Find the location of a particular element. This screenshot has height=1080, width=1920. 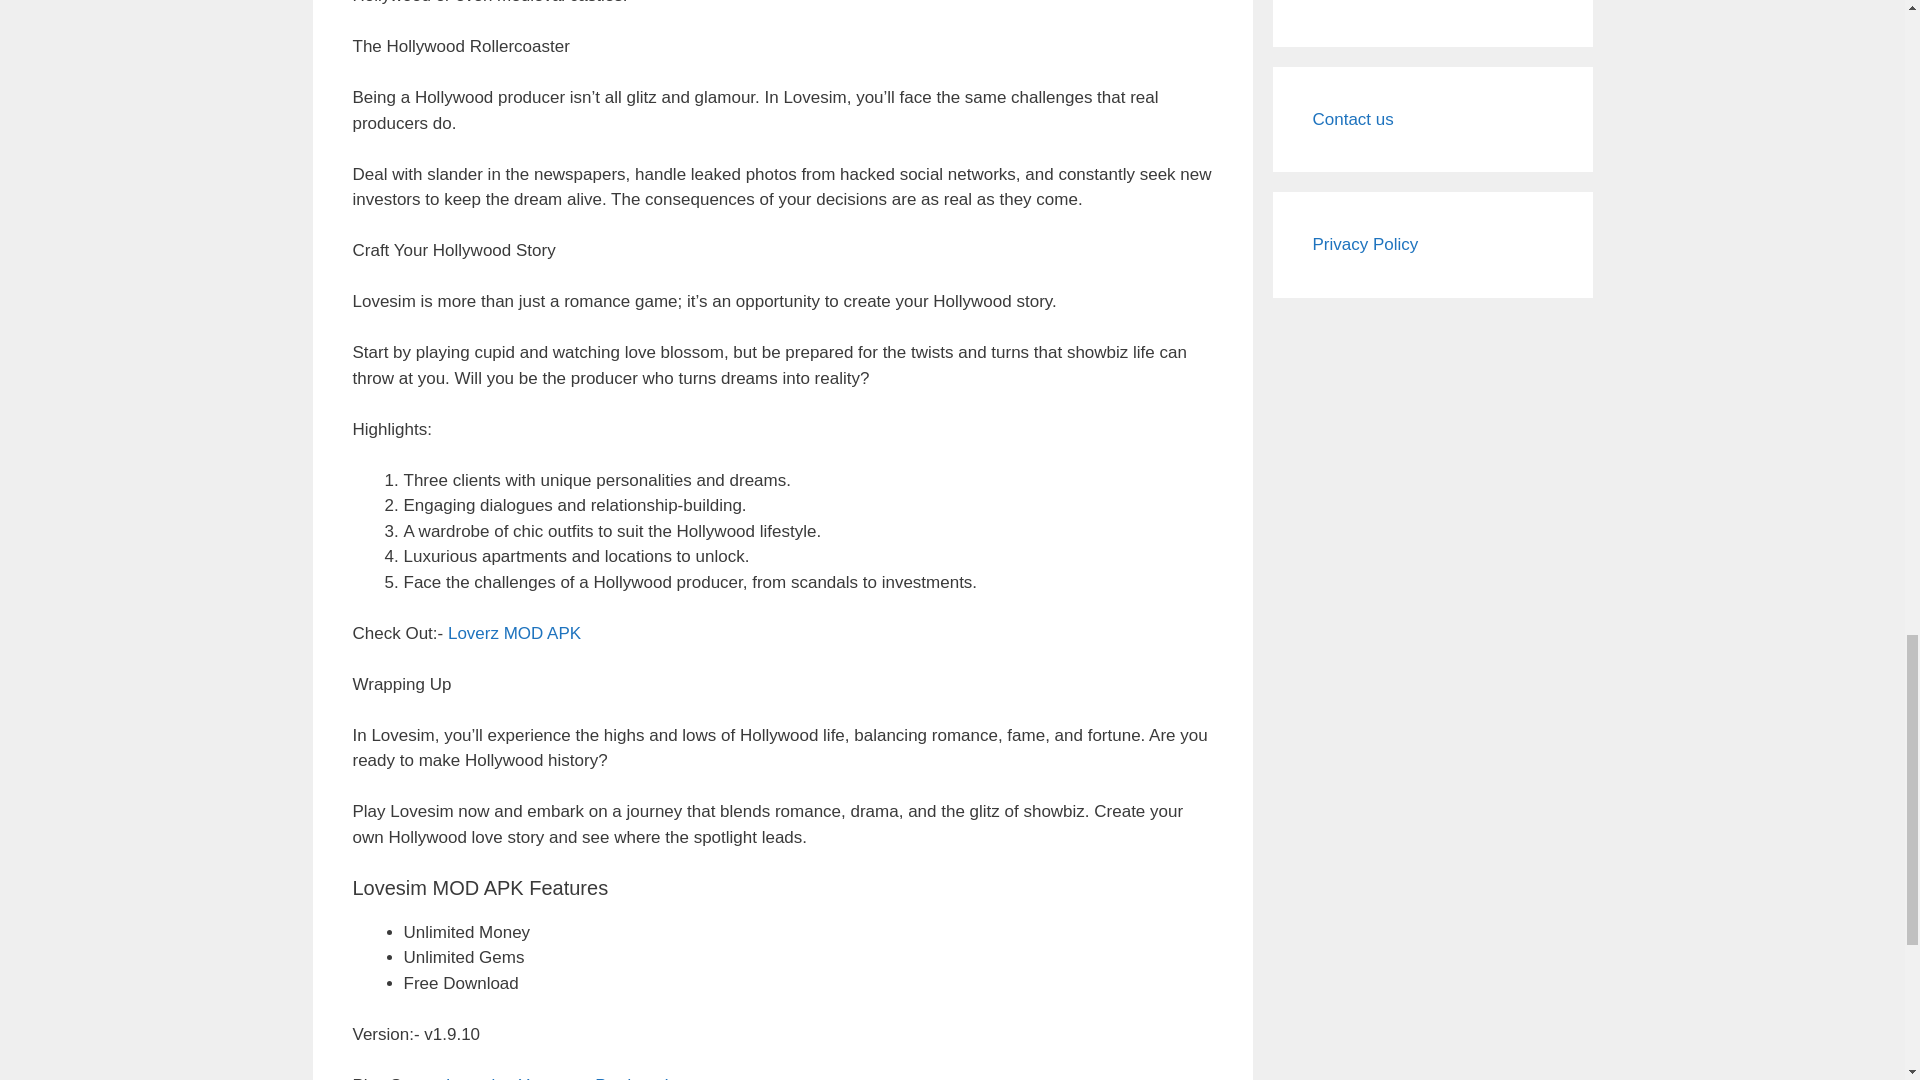

Lovesim: You are a Producer! is located at coordinates (556, 1078).